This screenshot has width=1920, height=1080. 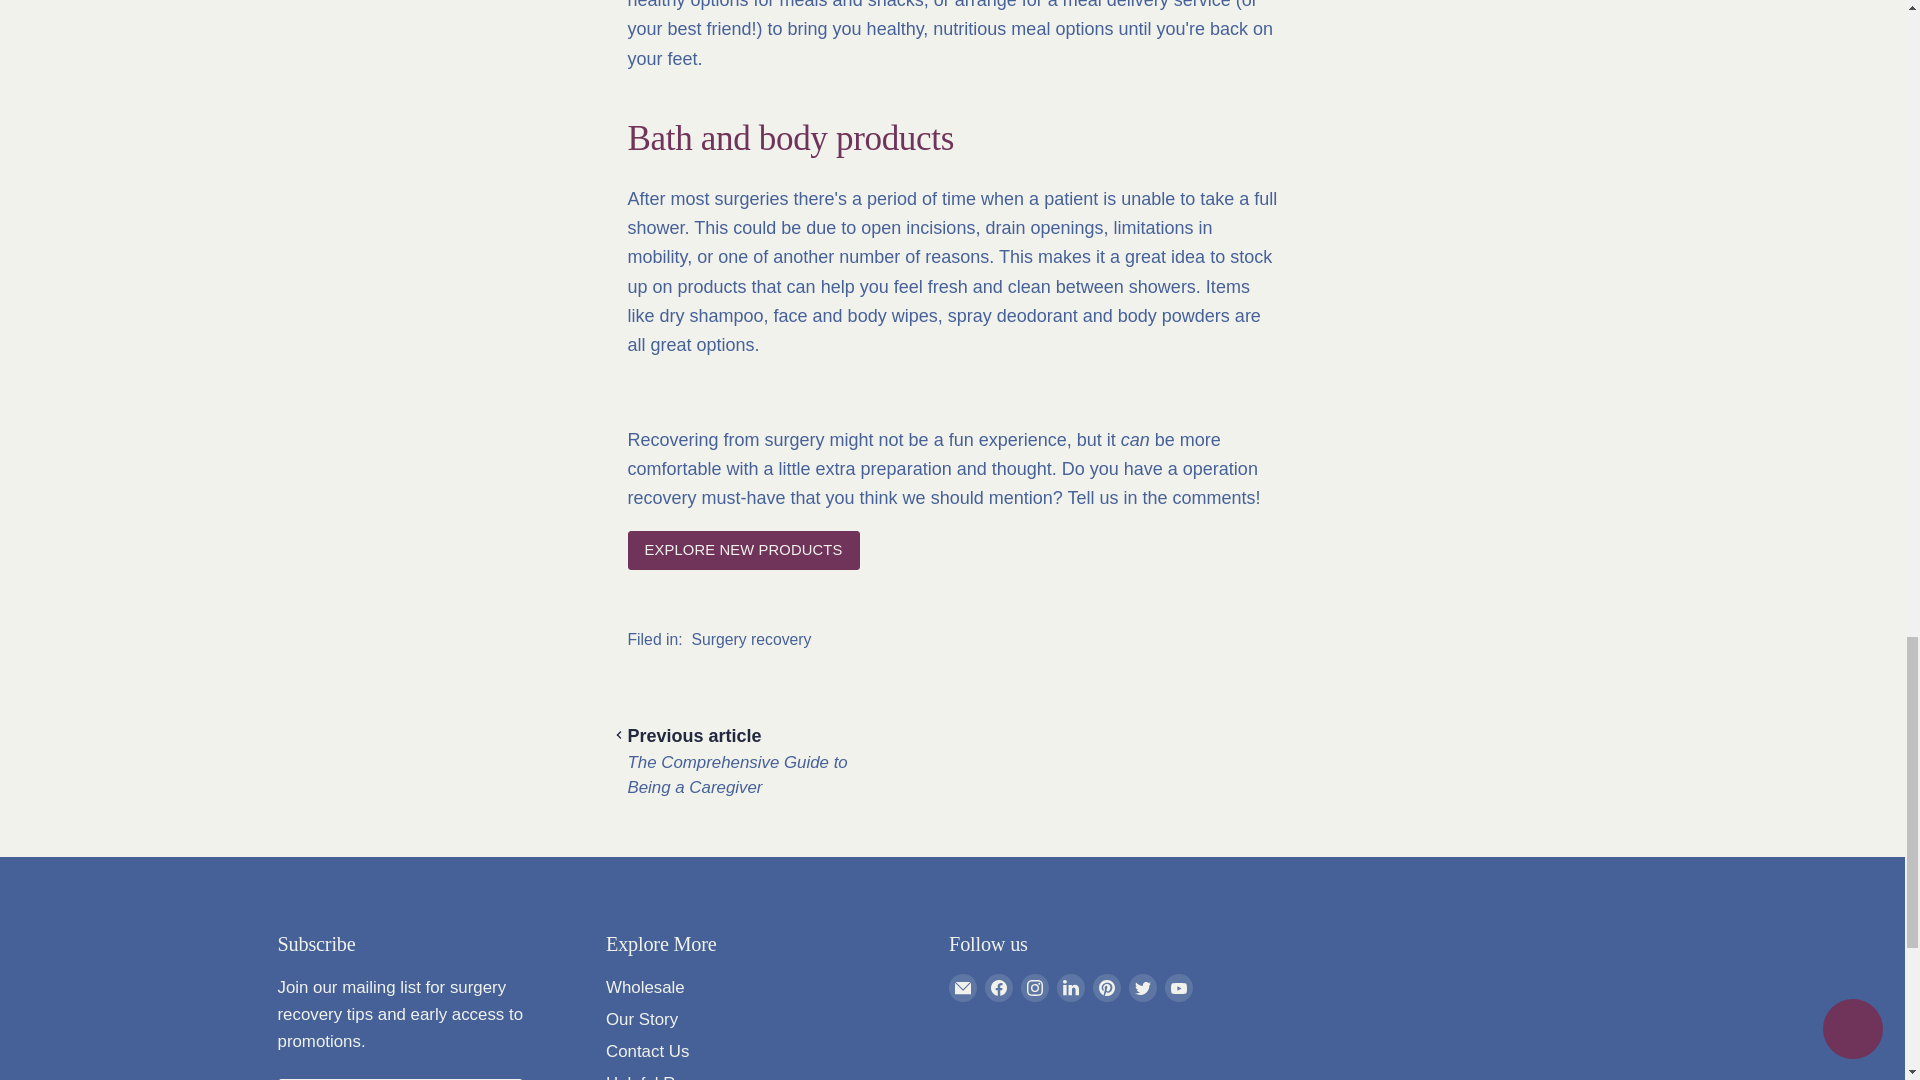 I want to click on Pinterest, so click(x=1106, y=988).